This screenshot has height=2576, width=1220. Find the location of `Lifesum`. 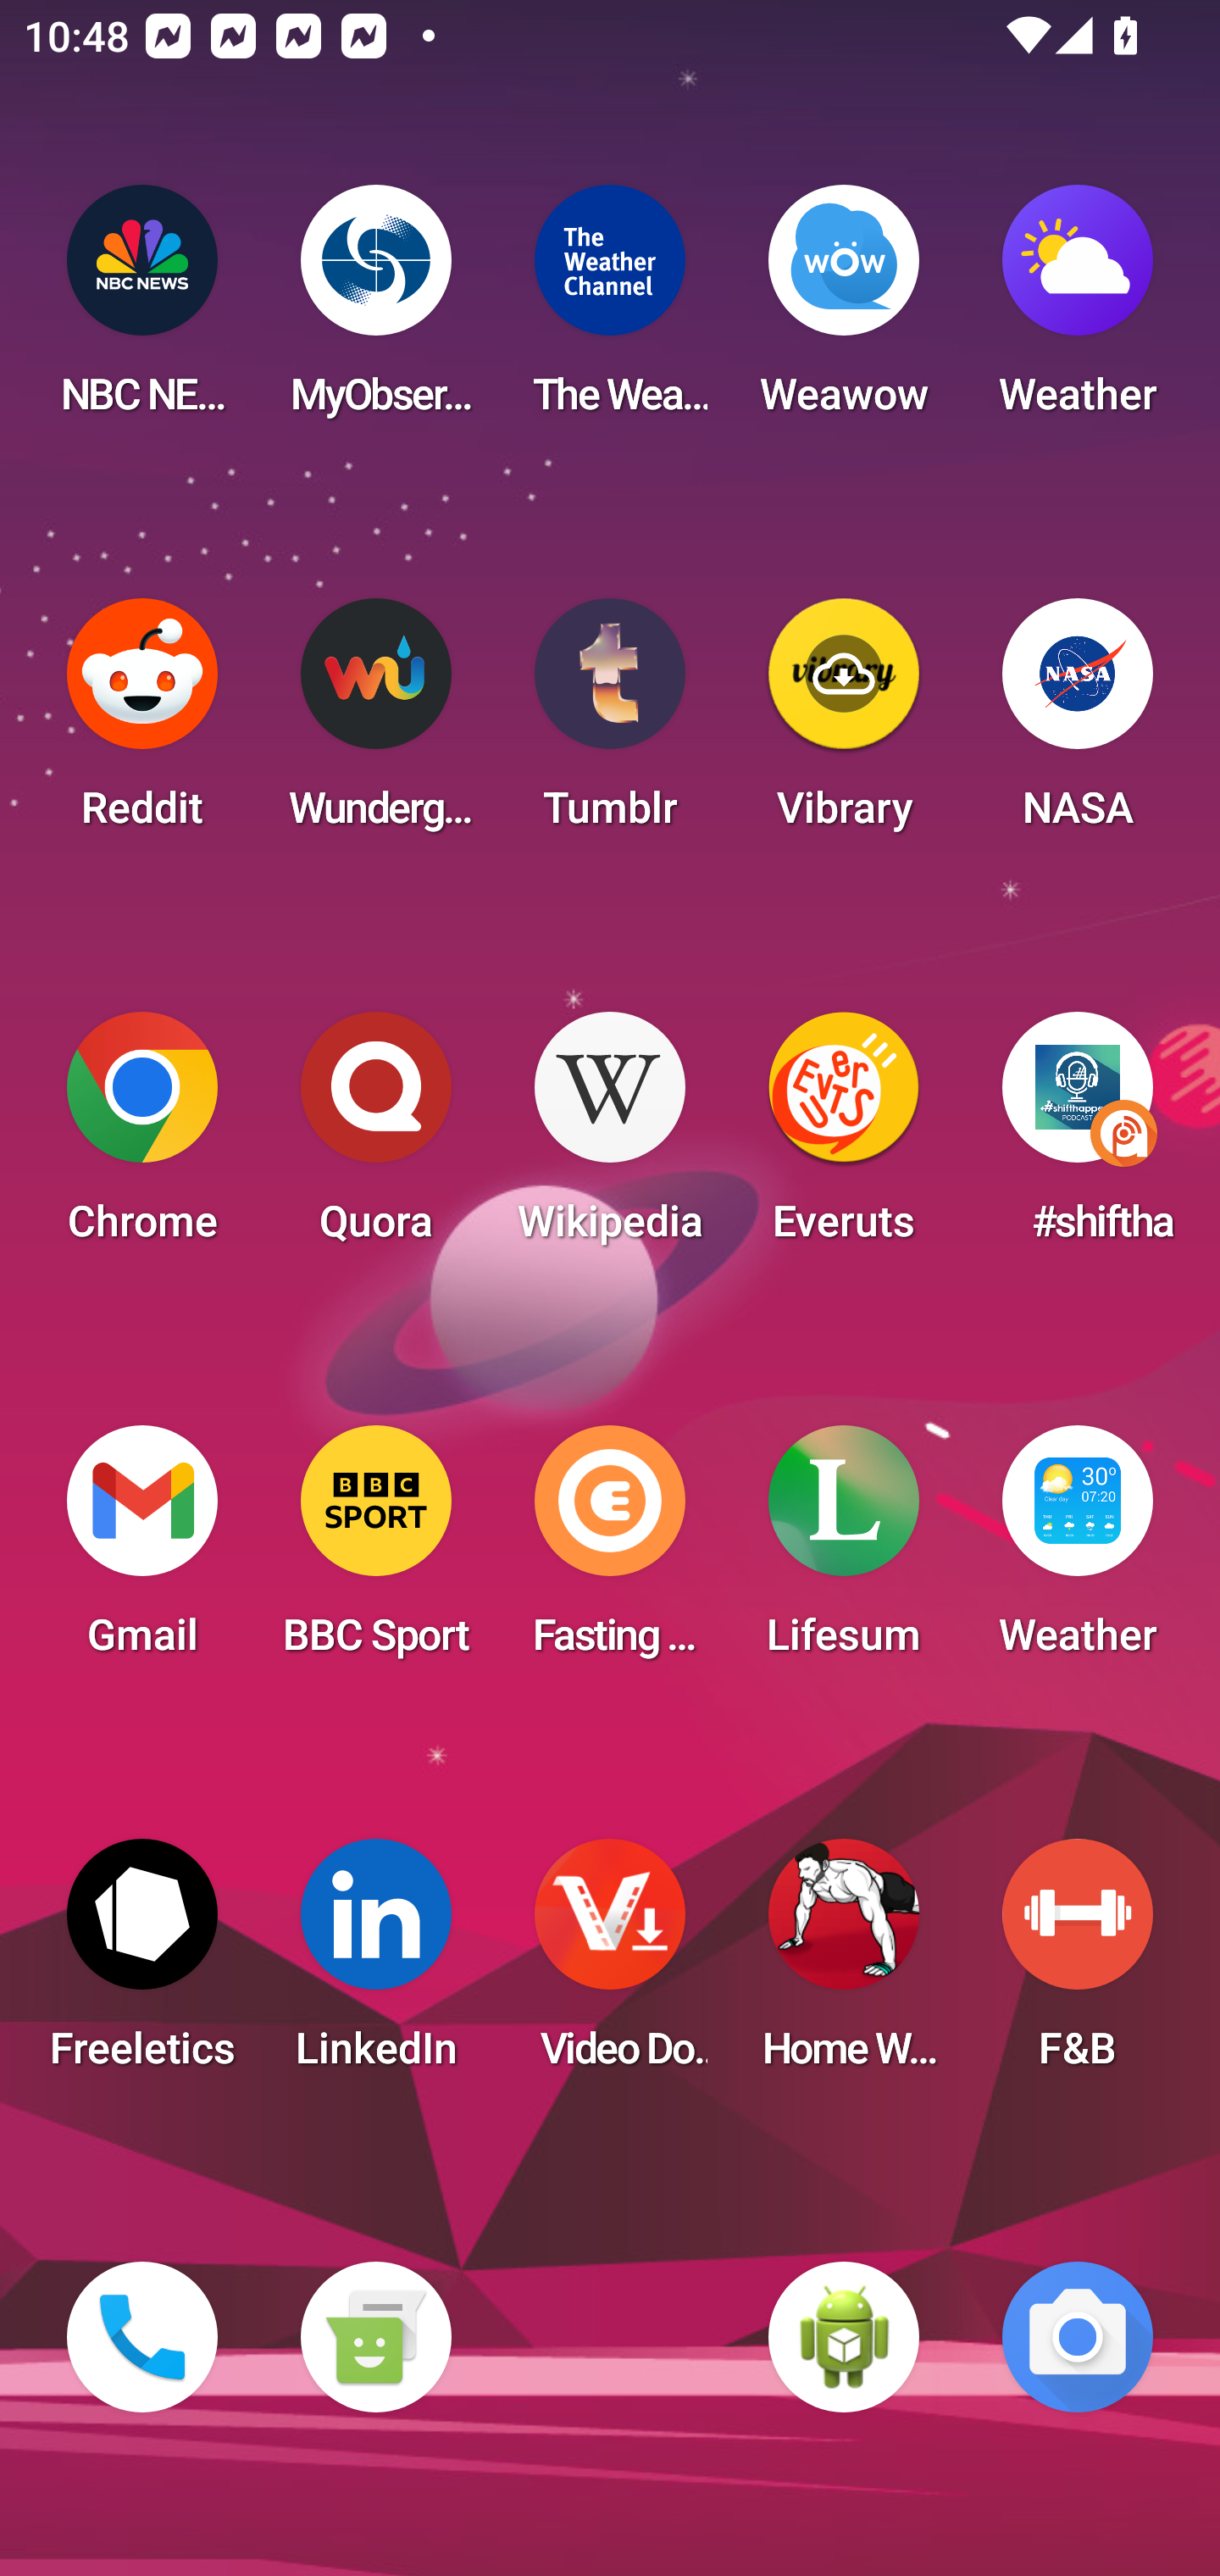

Lifesum is located at coordinates (844, 1551).